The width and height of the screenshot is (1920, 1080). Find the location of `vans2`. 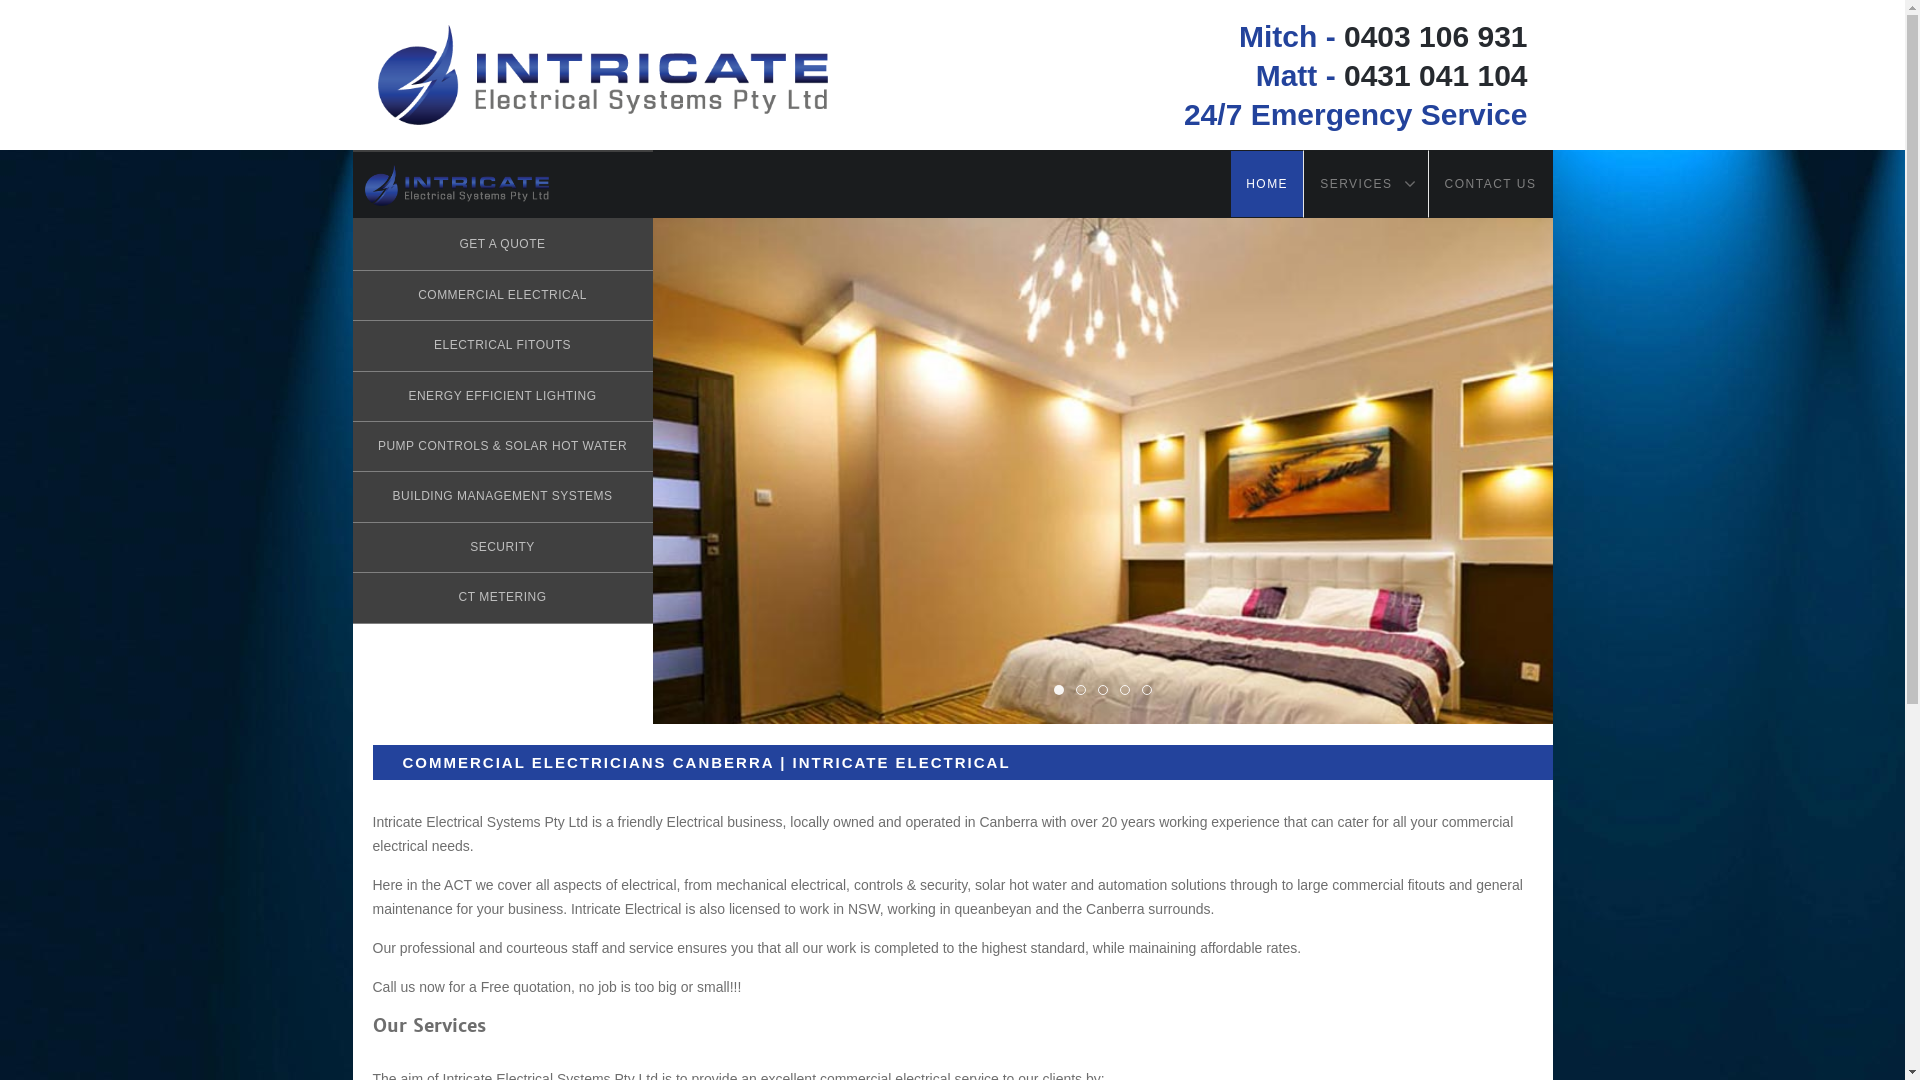

vans2 is located at coordinates (1147, 690).